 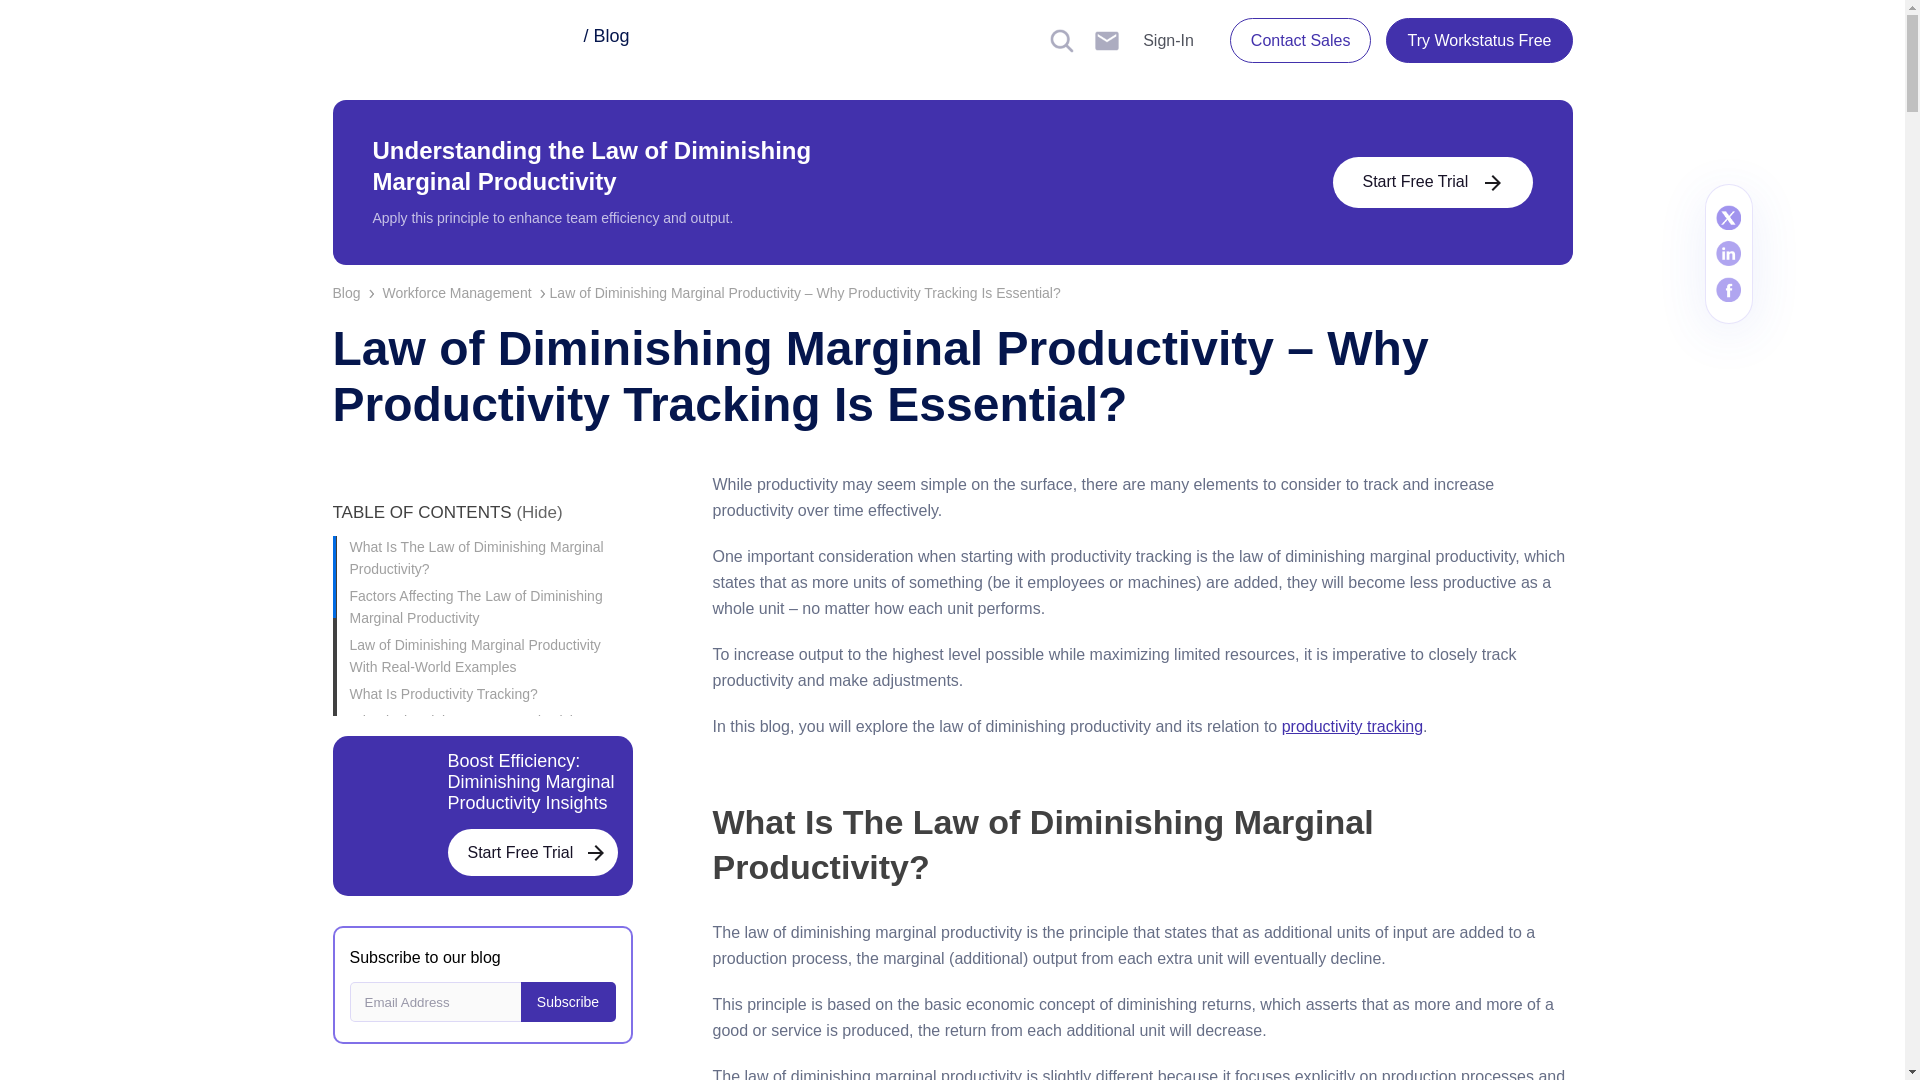 What do you see at coordinates (1062, 40) in the screenshot?
I see `search` at bounding box center [1062, 40].